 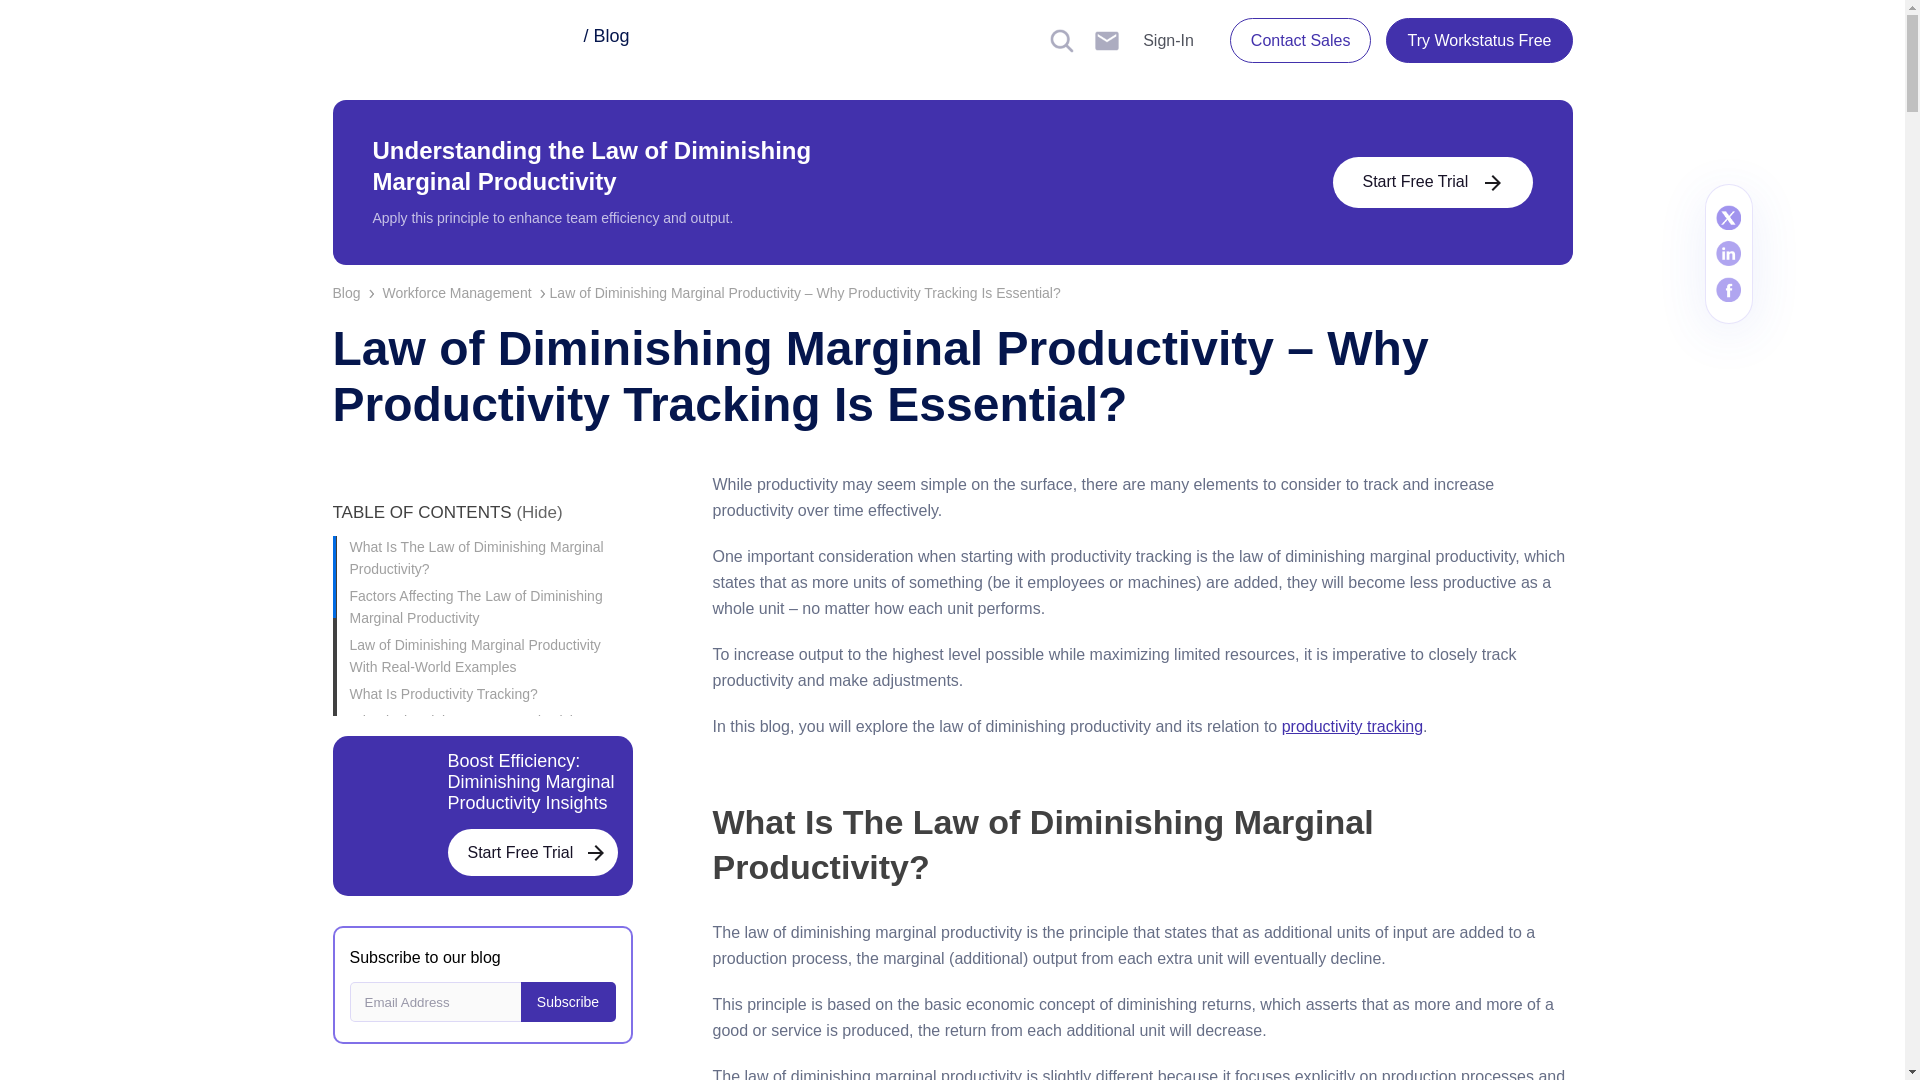 What do you see at coordinates (1062, 40) in the screenshot?
I see `search` at bounding box center [1062, 40].